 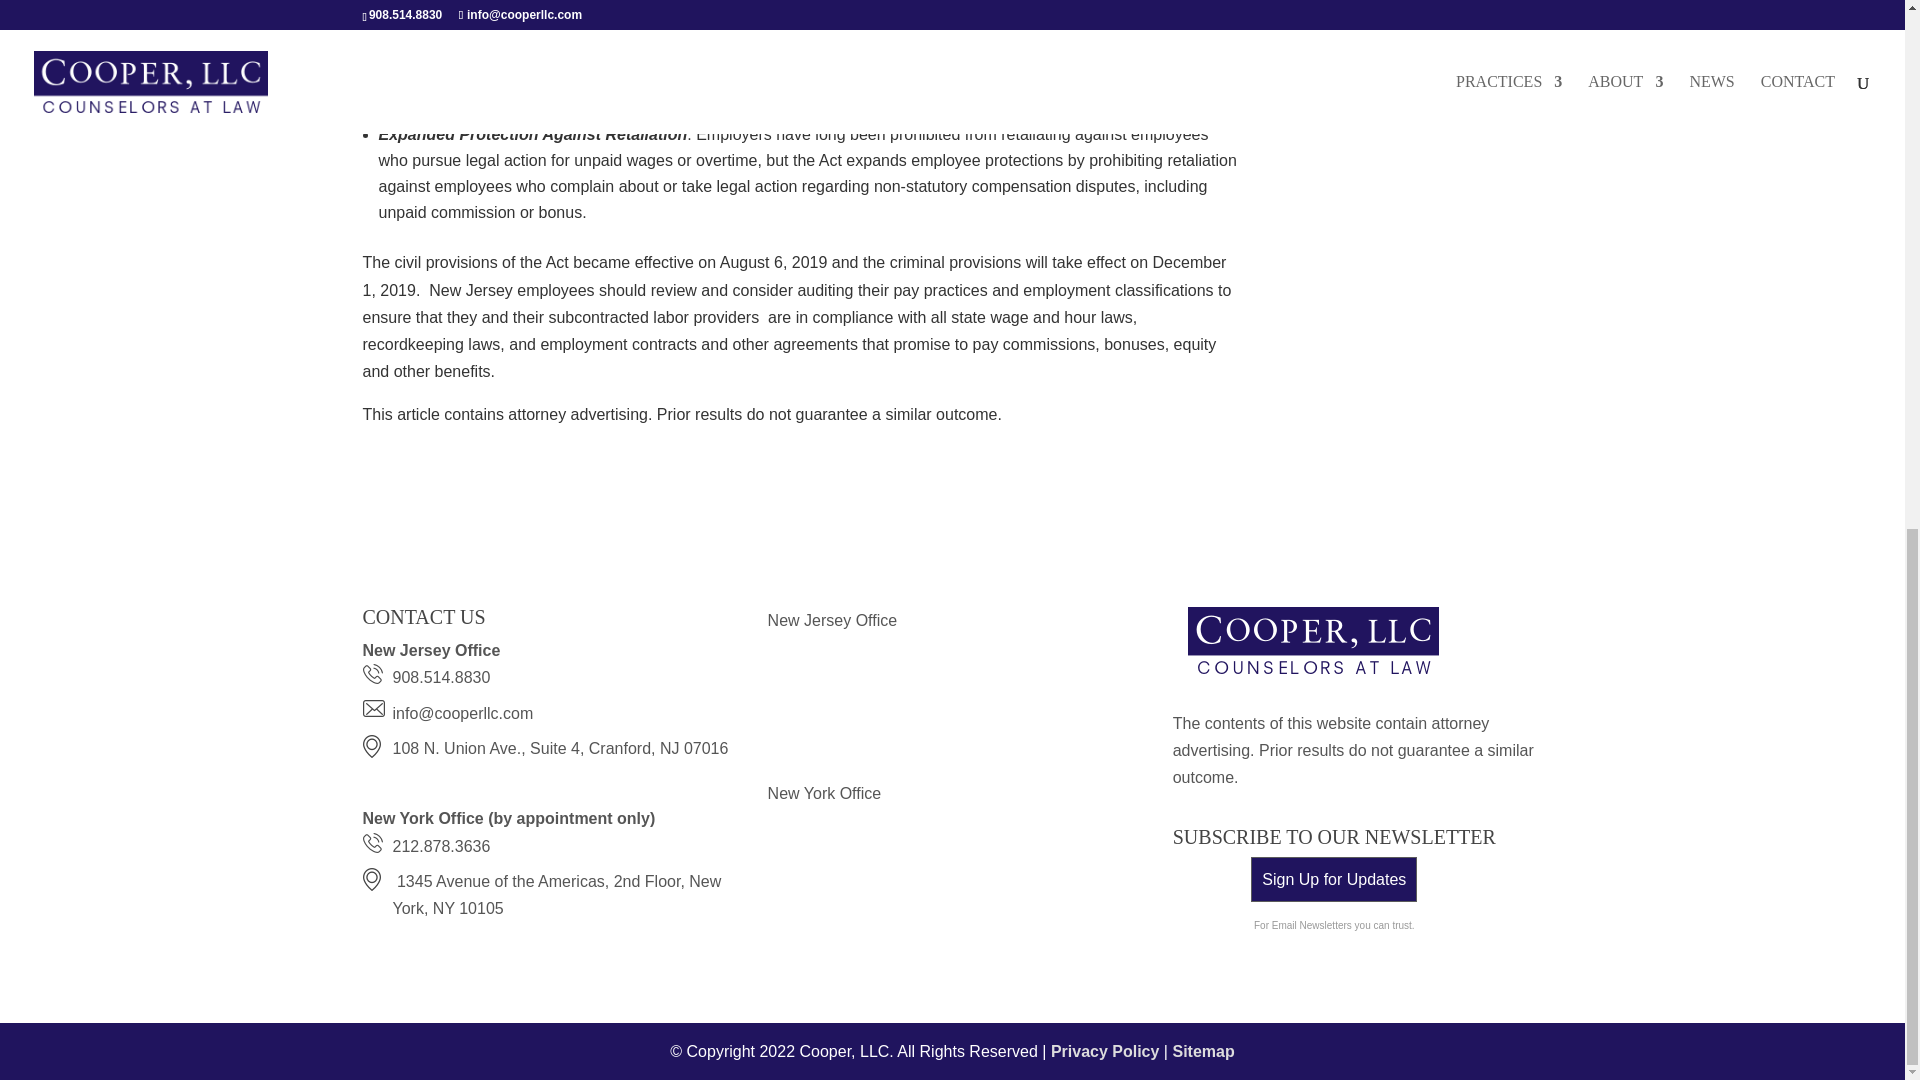 I want to click on Sitemap, so click(x=1202, y=1051).